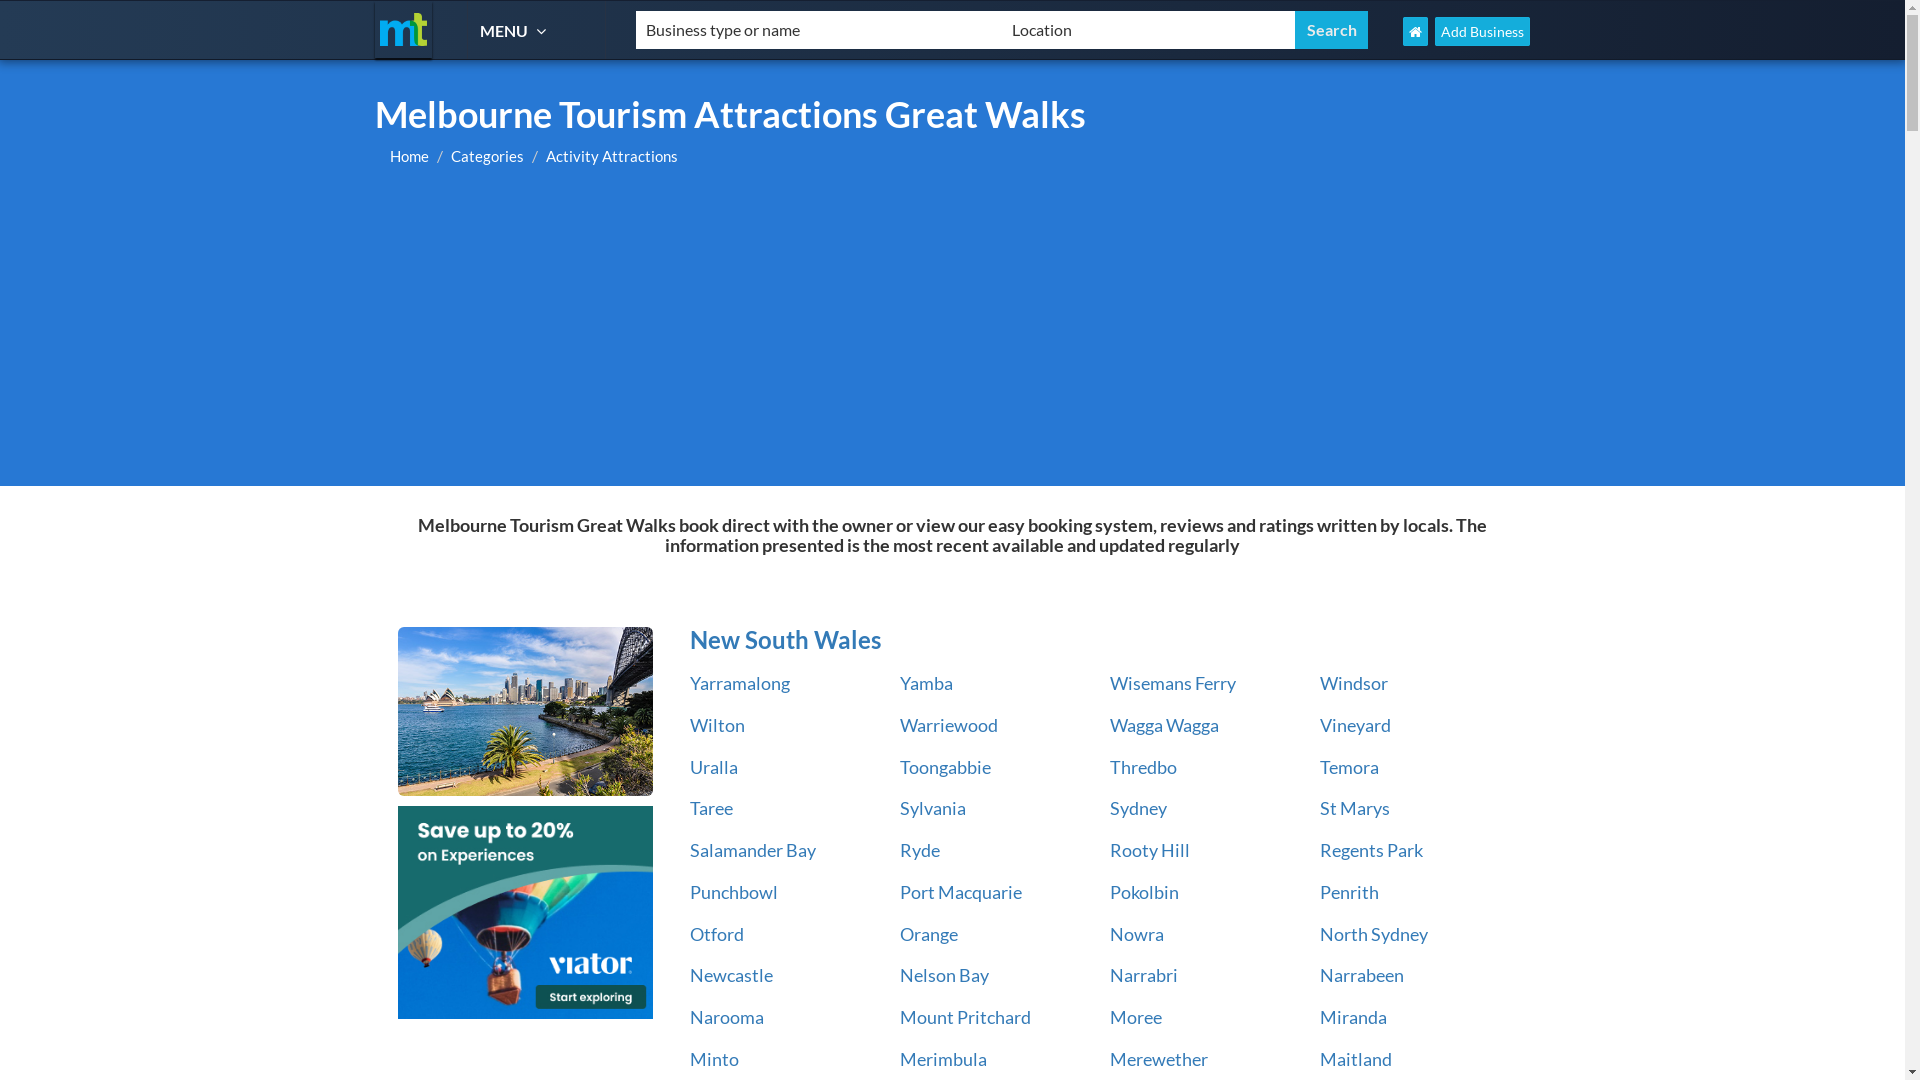  What do you see at coordinates (1350, 767) in the screenshot?
I see `Temora` at bounding box center [1350, 767].